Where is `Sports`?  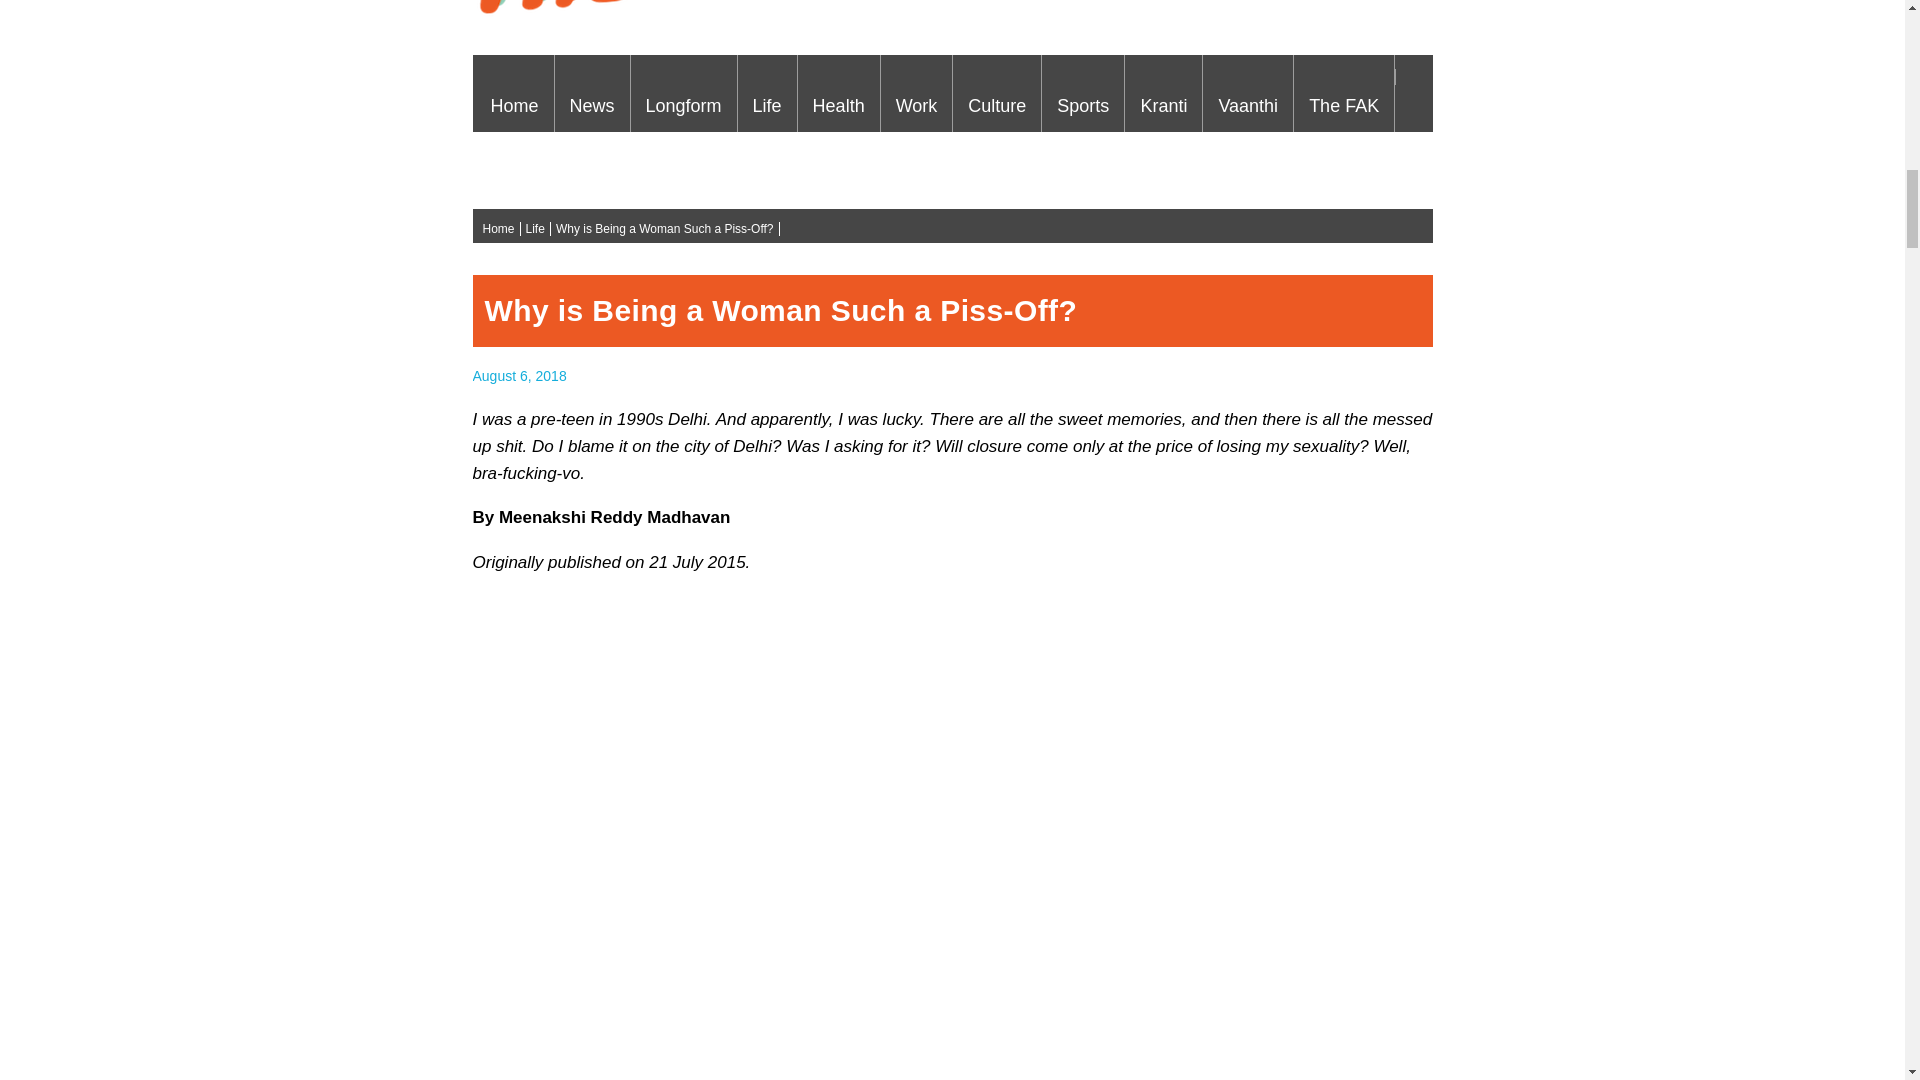 Sports is located at coordinates (1082, 92).